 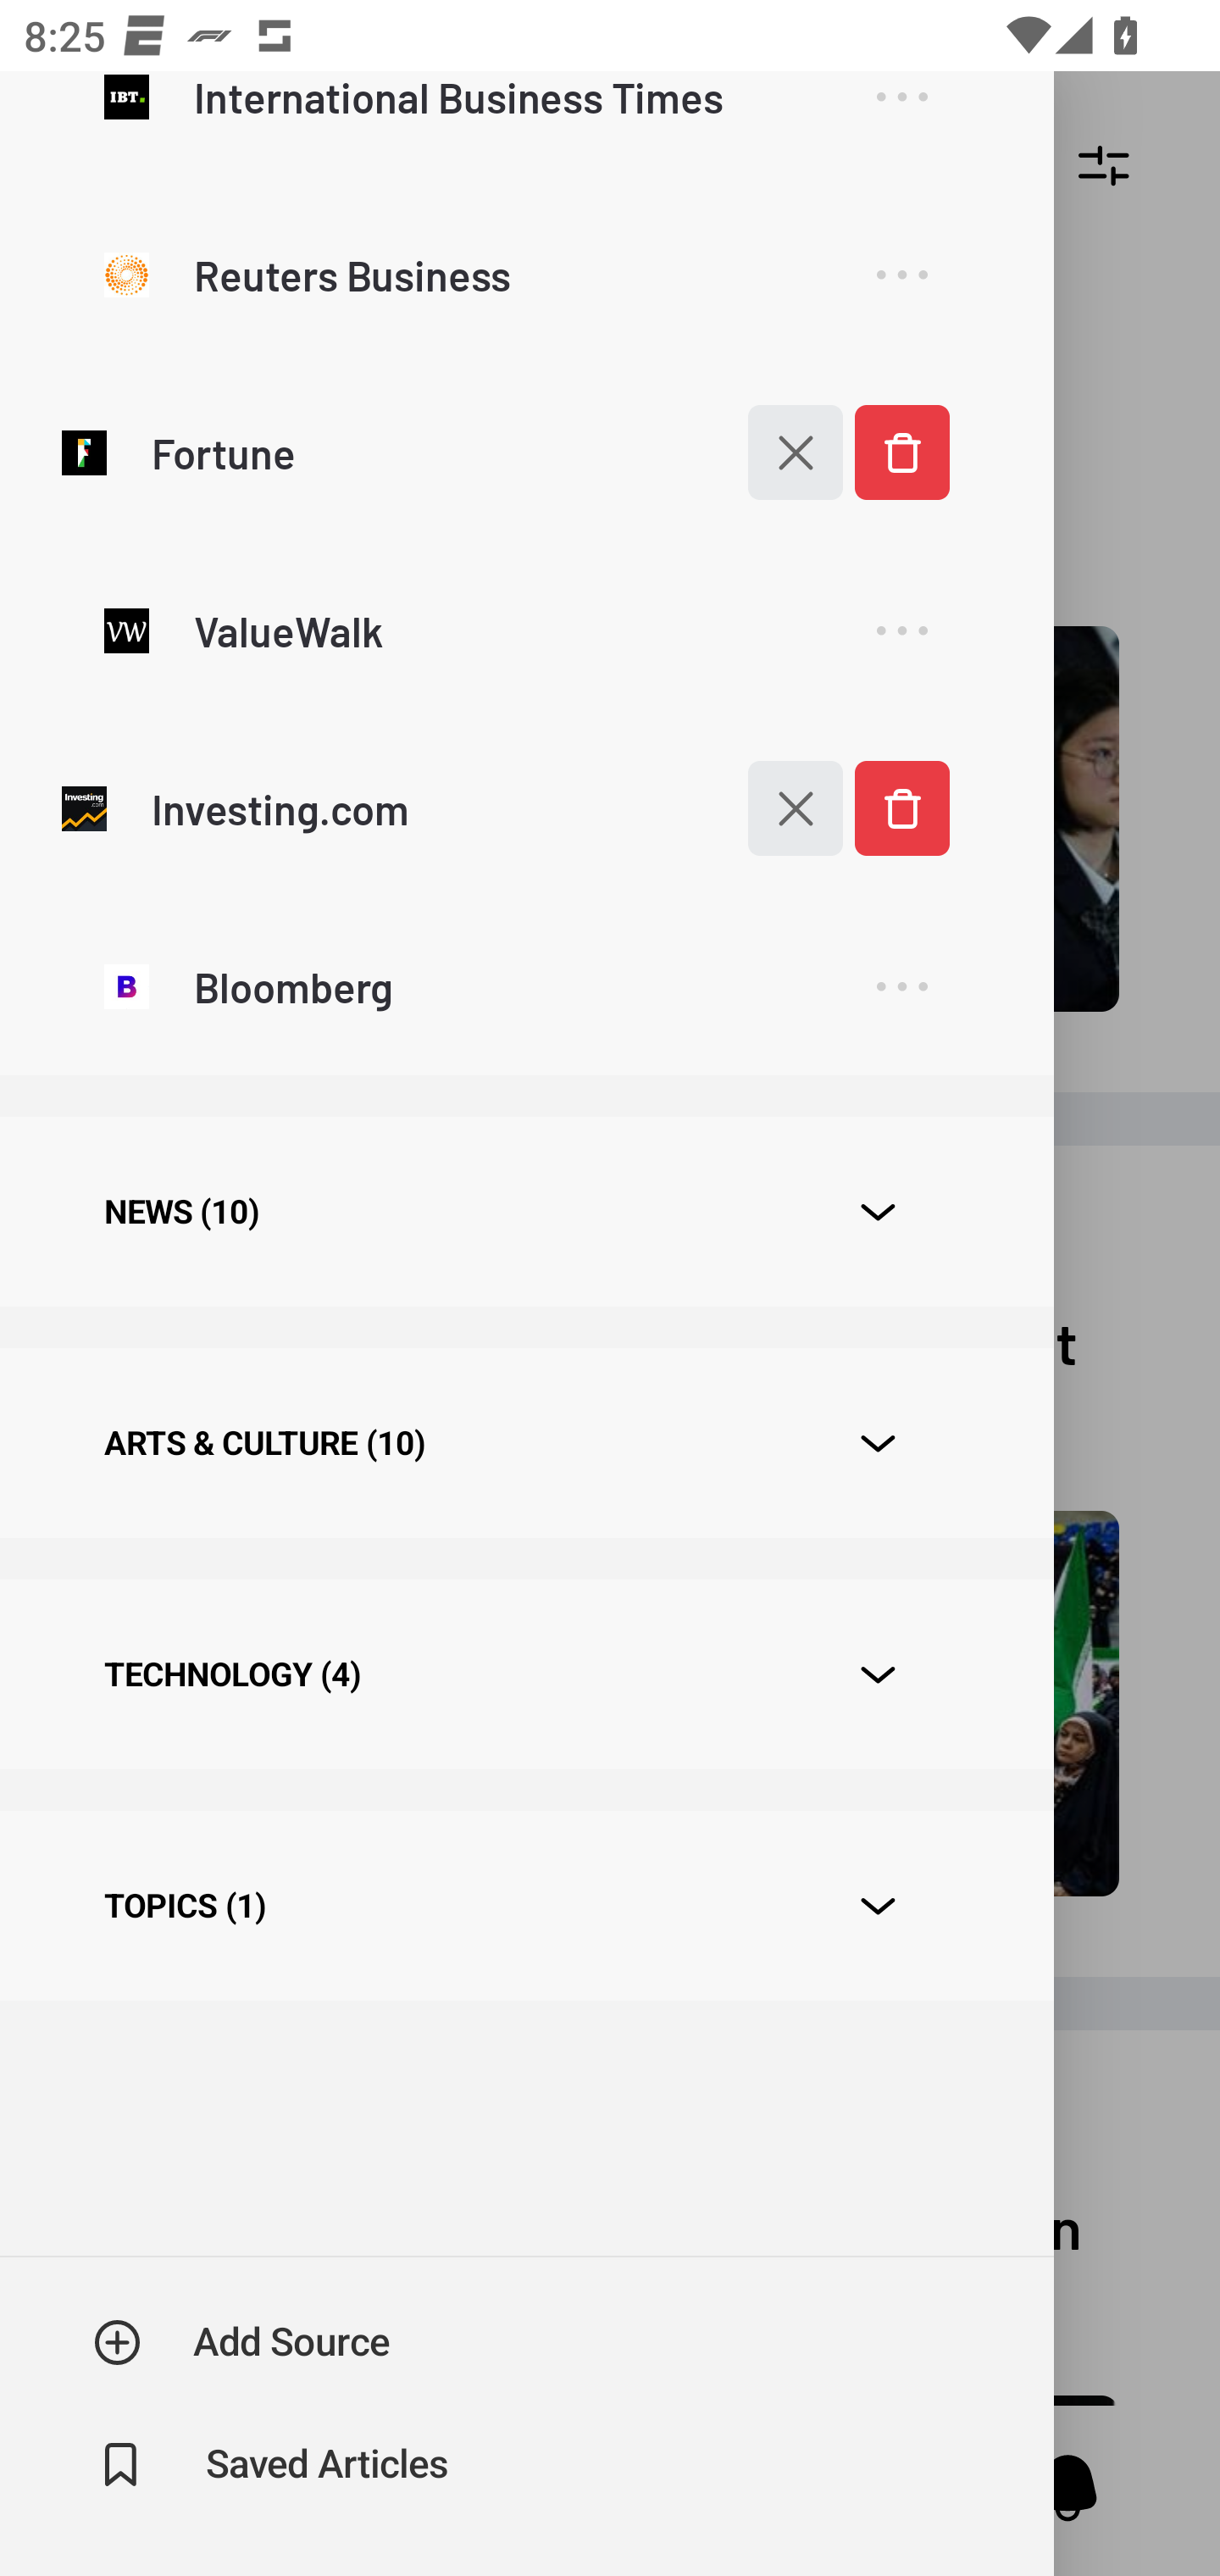 I want to click on Writer Logo ValueWalk More Options, so click(x=526, y=630).